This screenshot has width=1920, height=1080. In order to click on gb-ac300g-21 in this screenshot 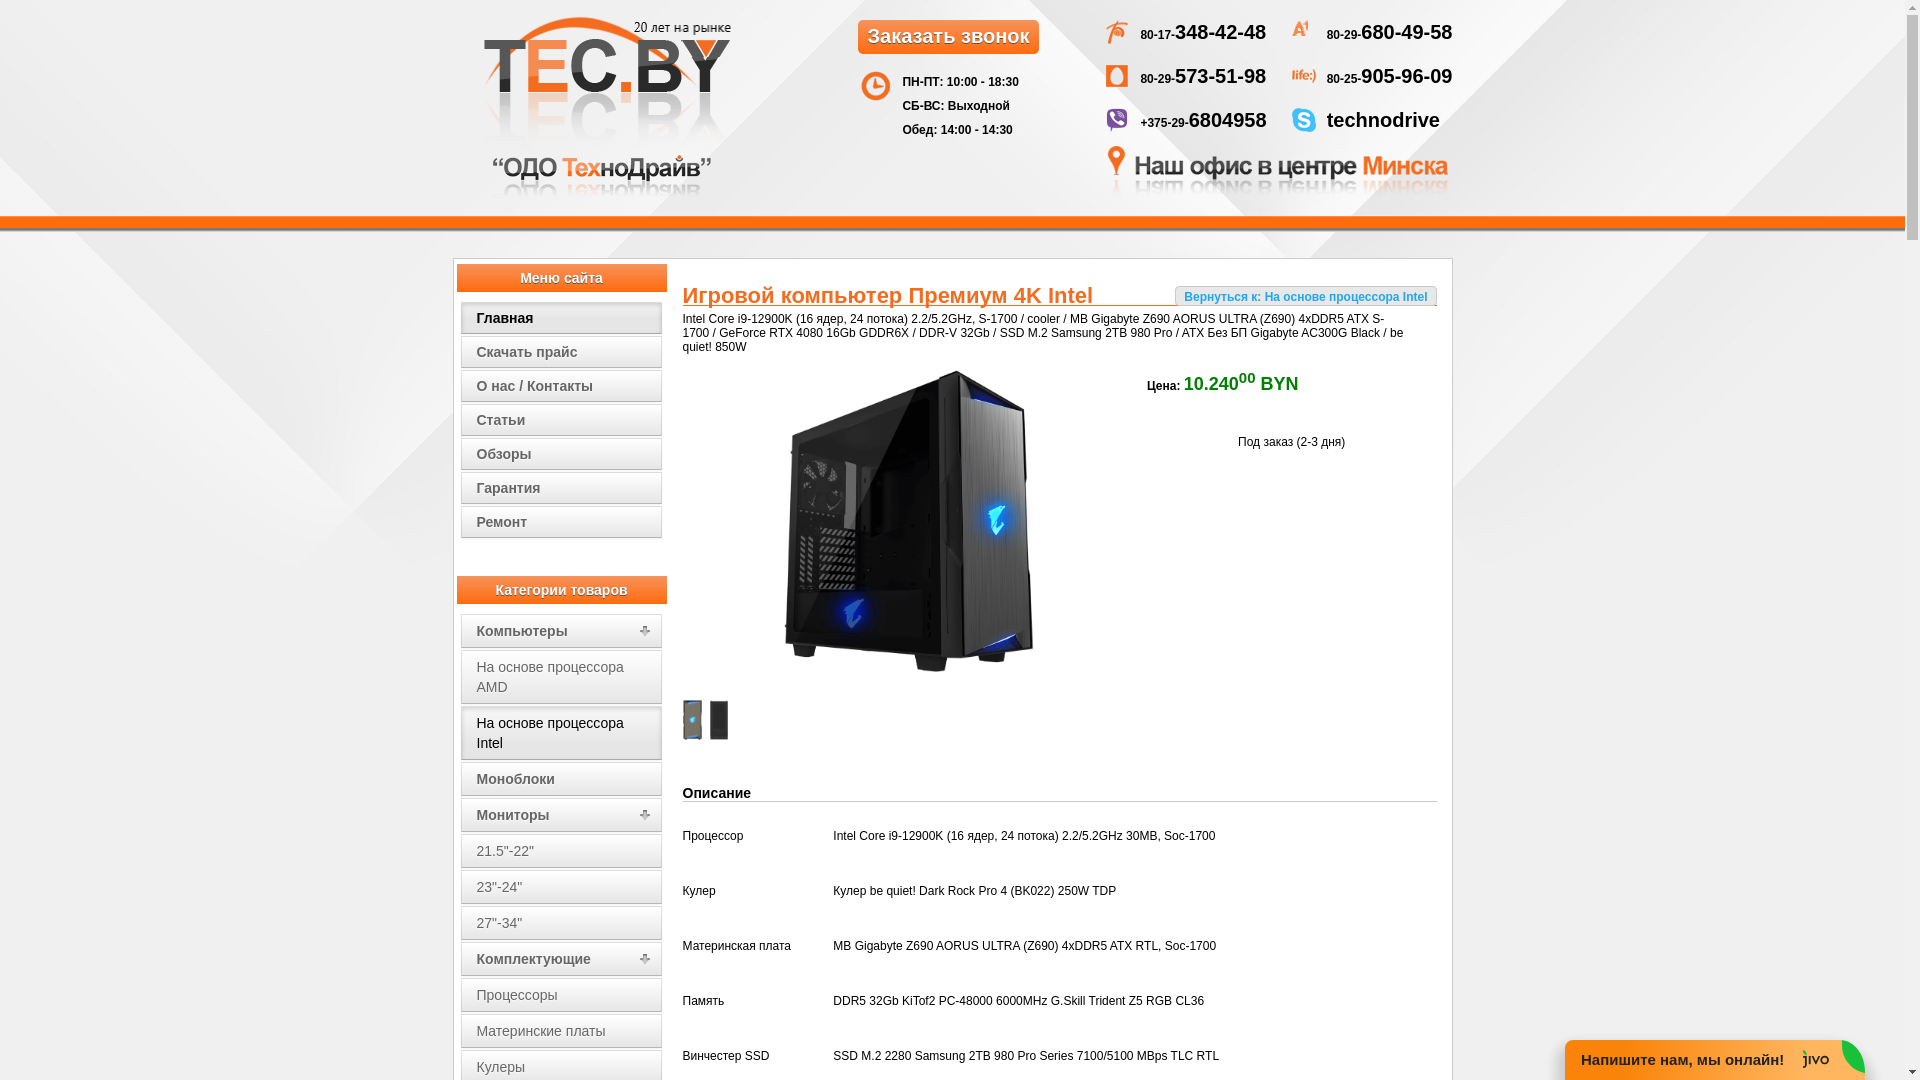, I will do `click(696, 736)`.